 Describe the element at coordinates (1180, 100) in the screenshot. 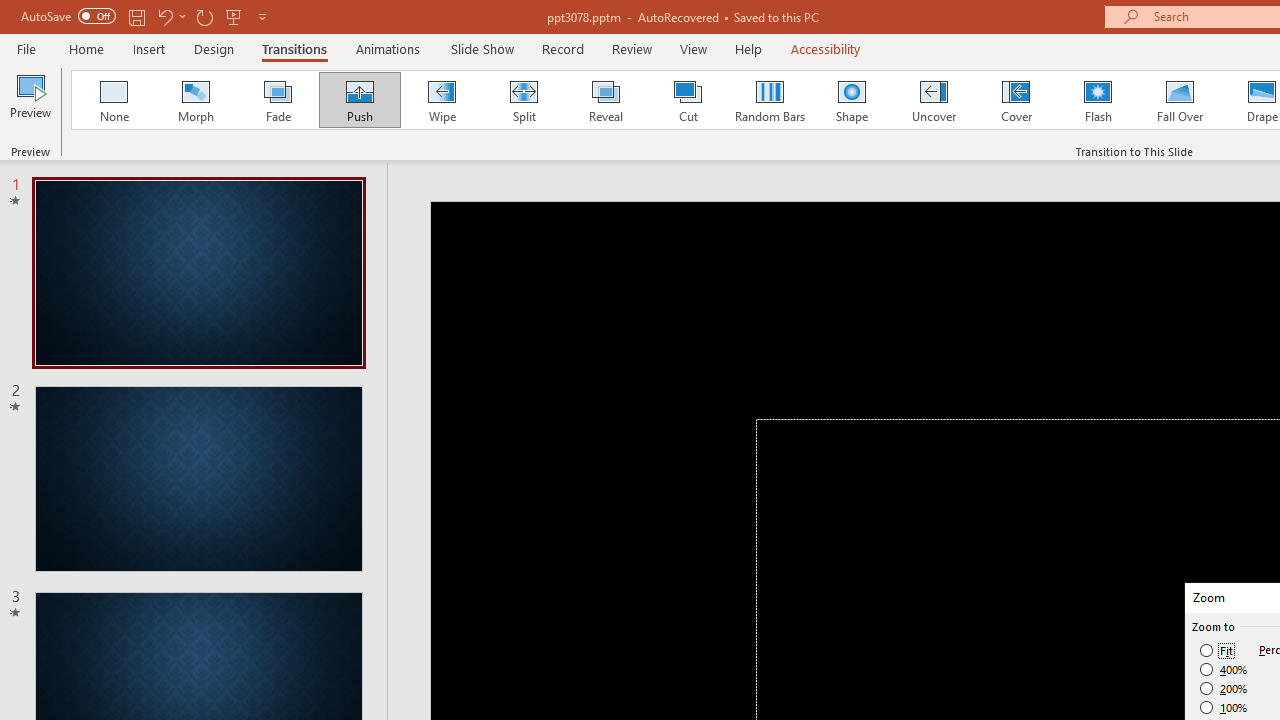

I see `Fall Over` at that location.